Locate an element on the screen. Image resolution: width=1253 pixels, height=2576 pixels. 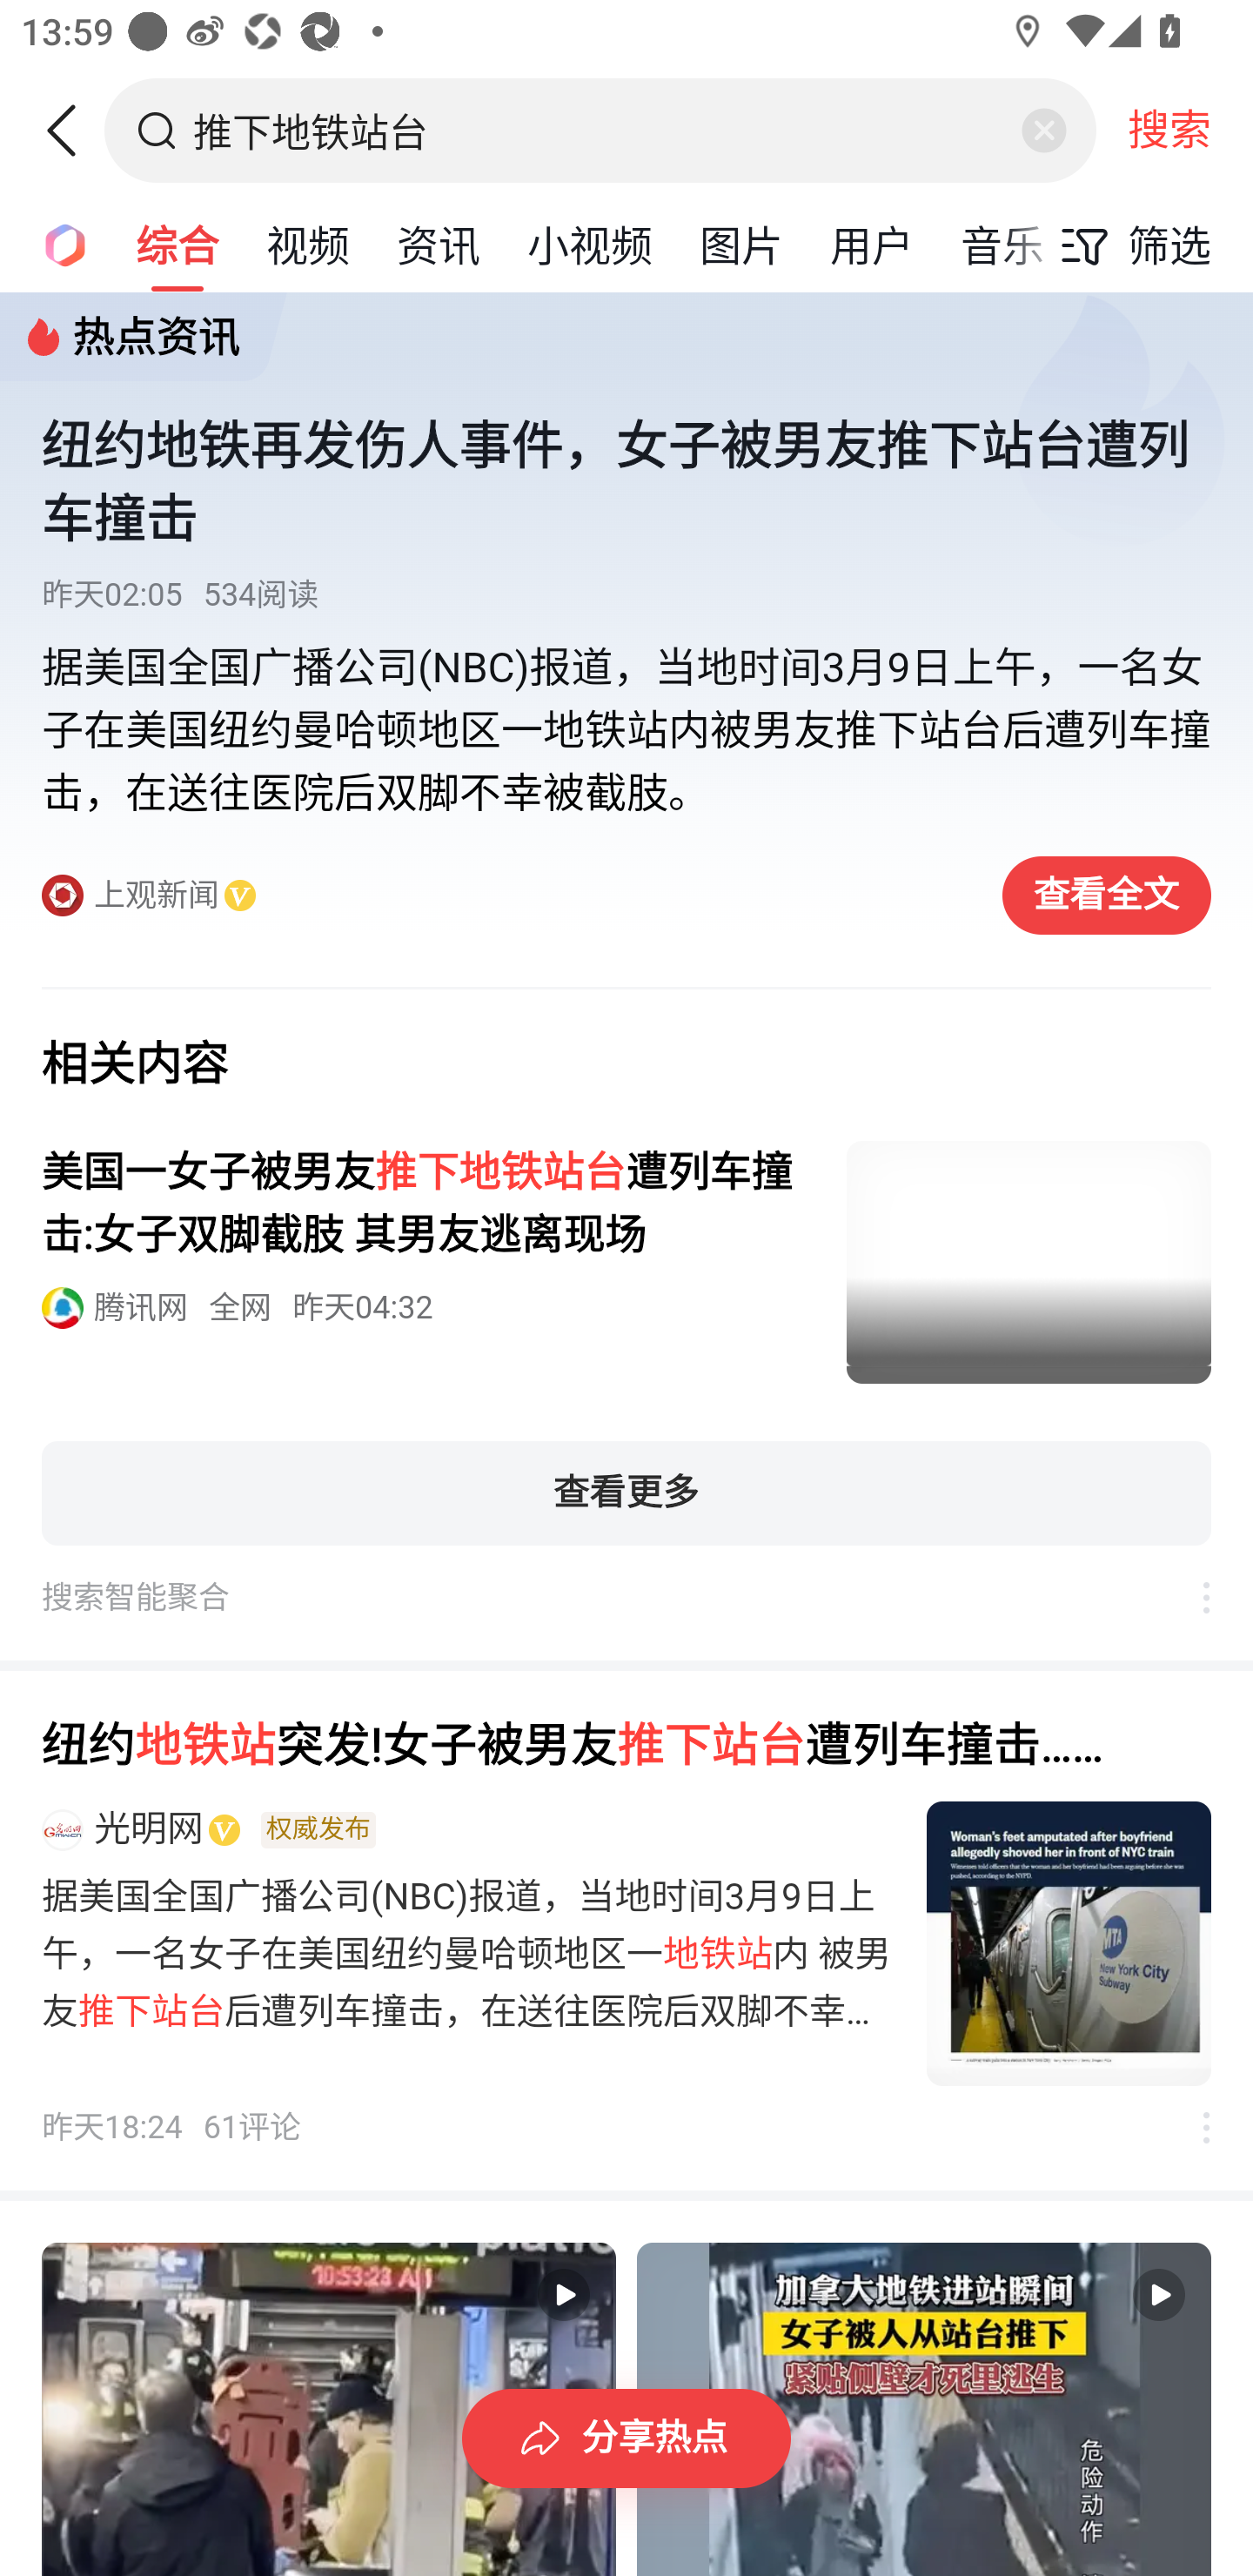
清除 is located at coordinates (1043, 131).